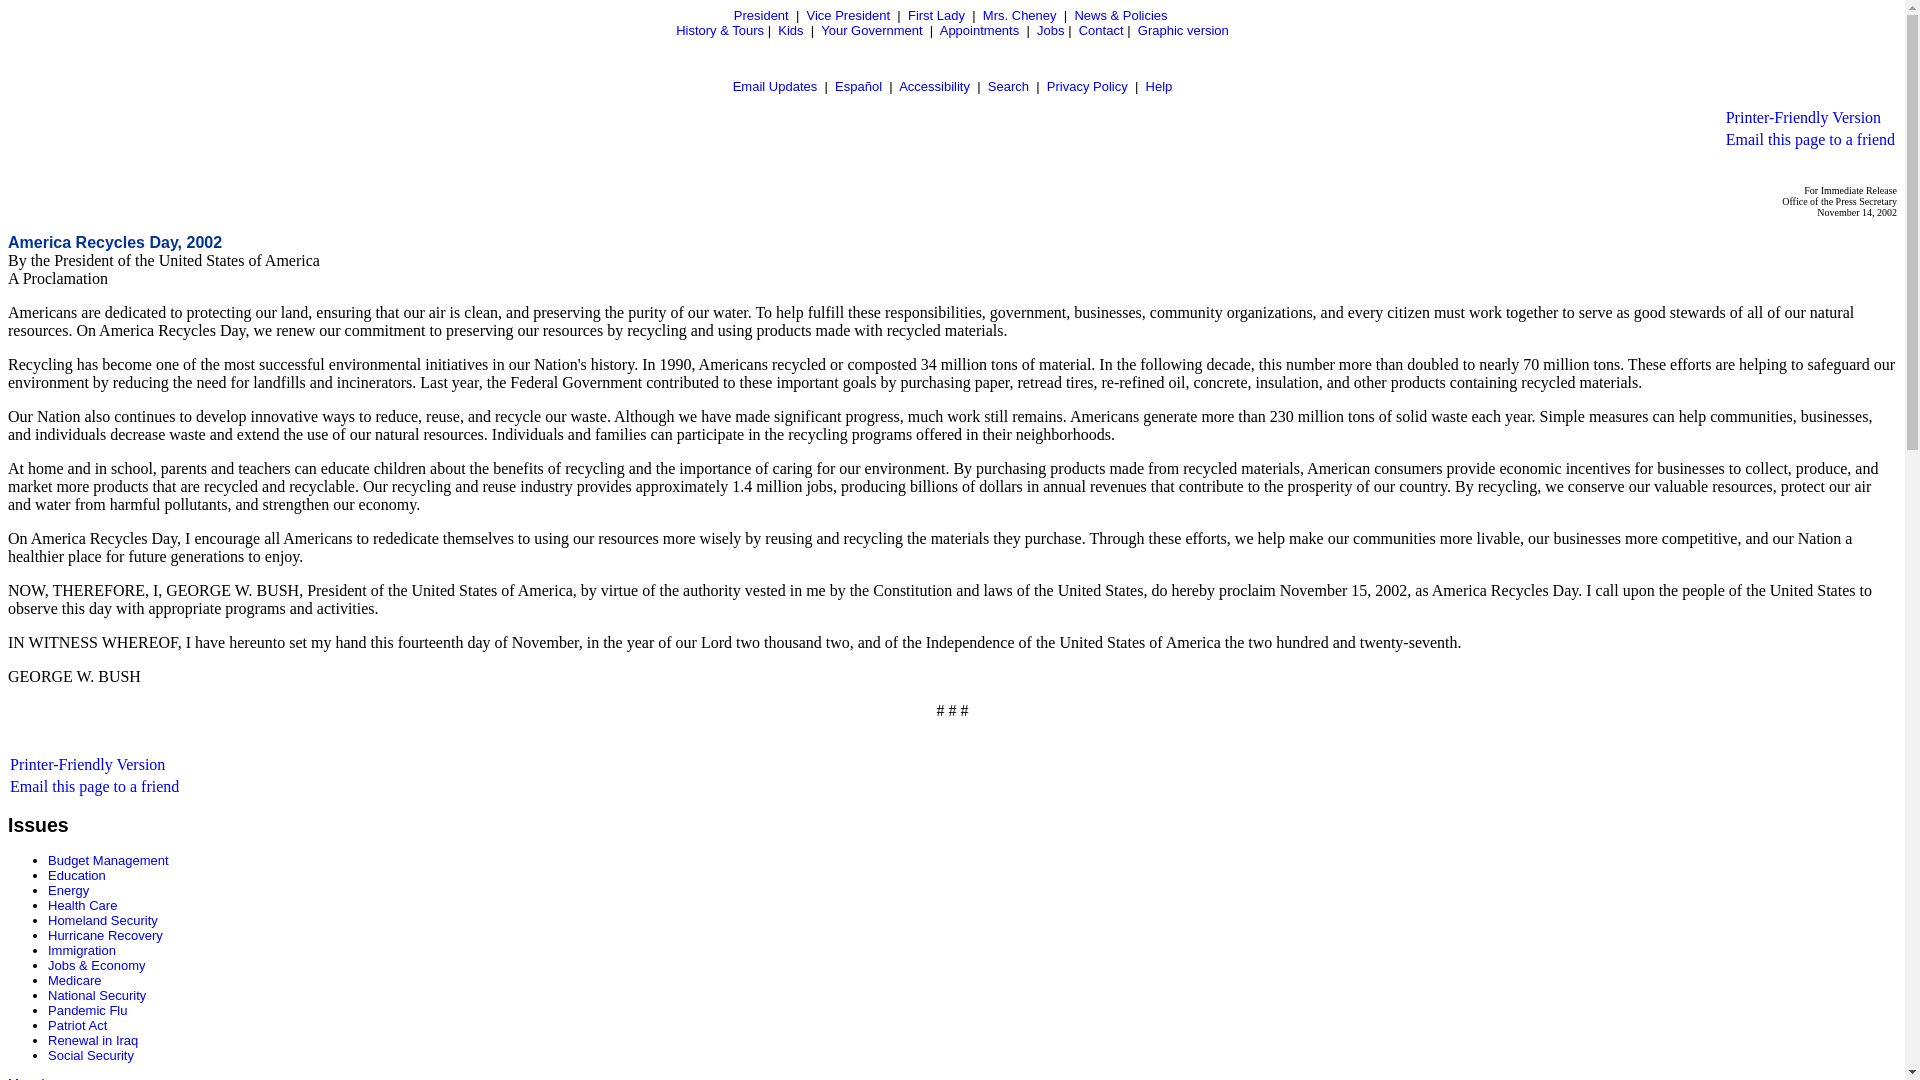 This screenshot has height=1080, width=1920. I want to click on President, so click(761, 14).